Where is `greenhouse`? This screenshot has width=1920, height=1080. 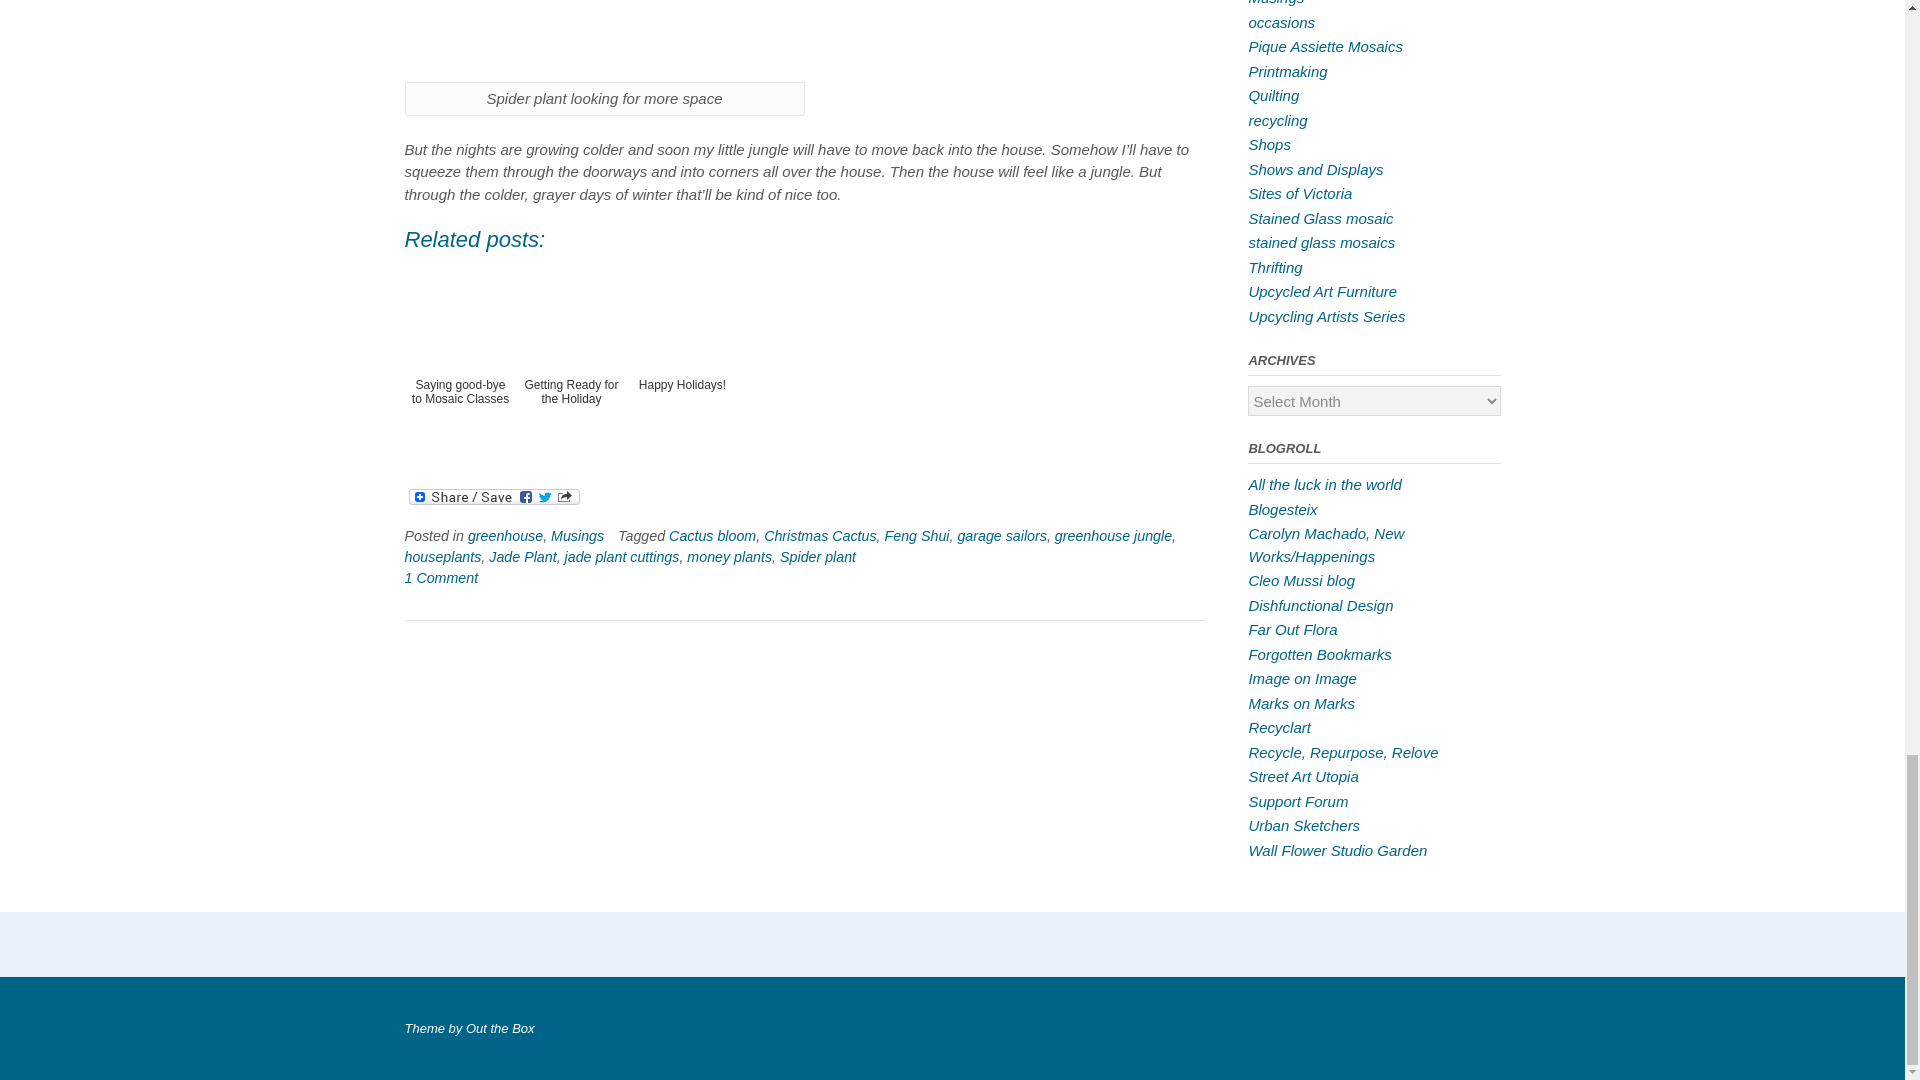 greenhouse is located at coordinates (506, 536).